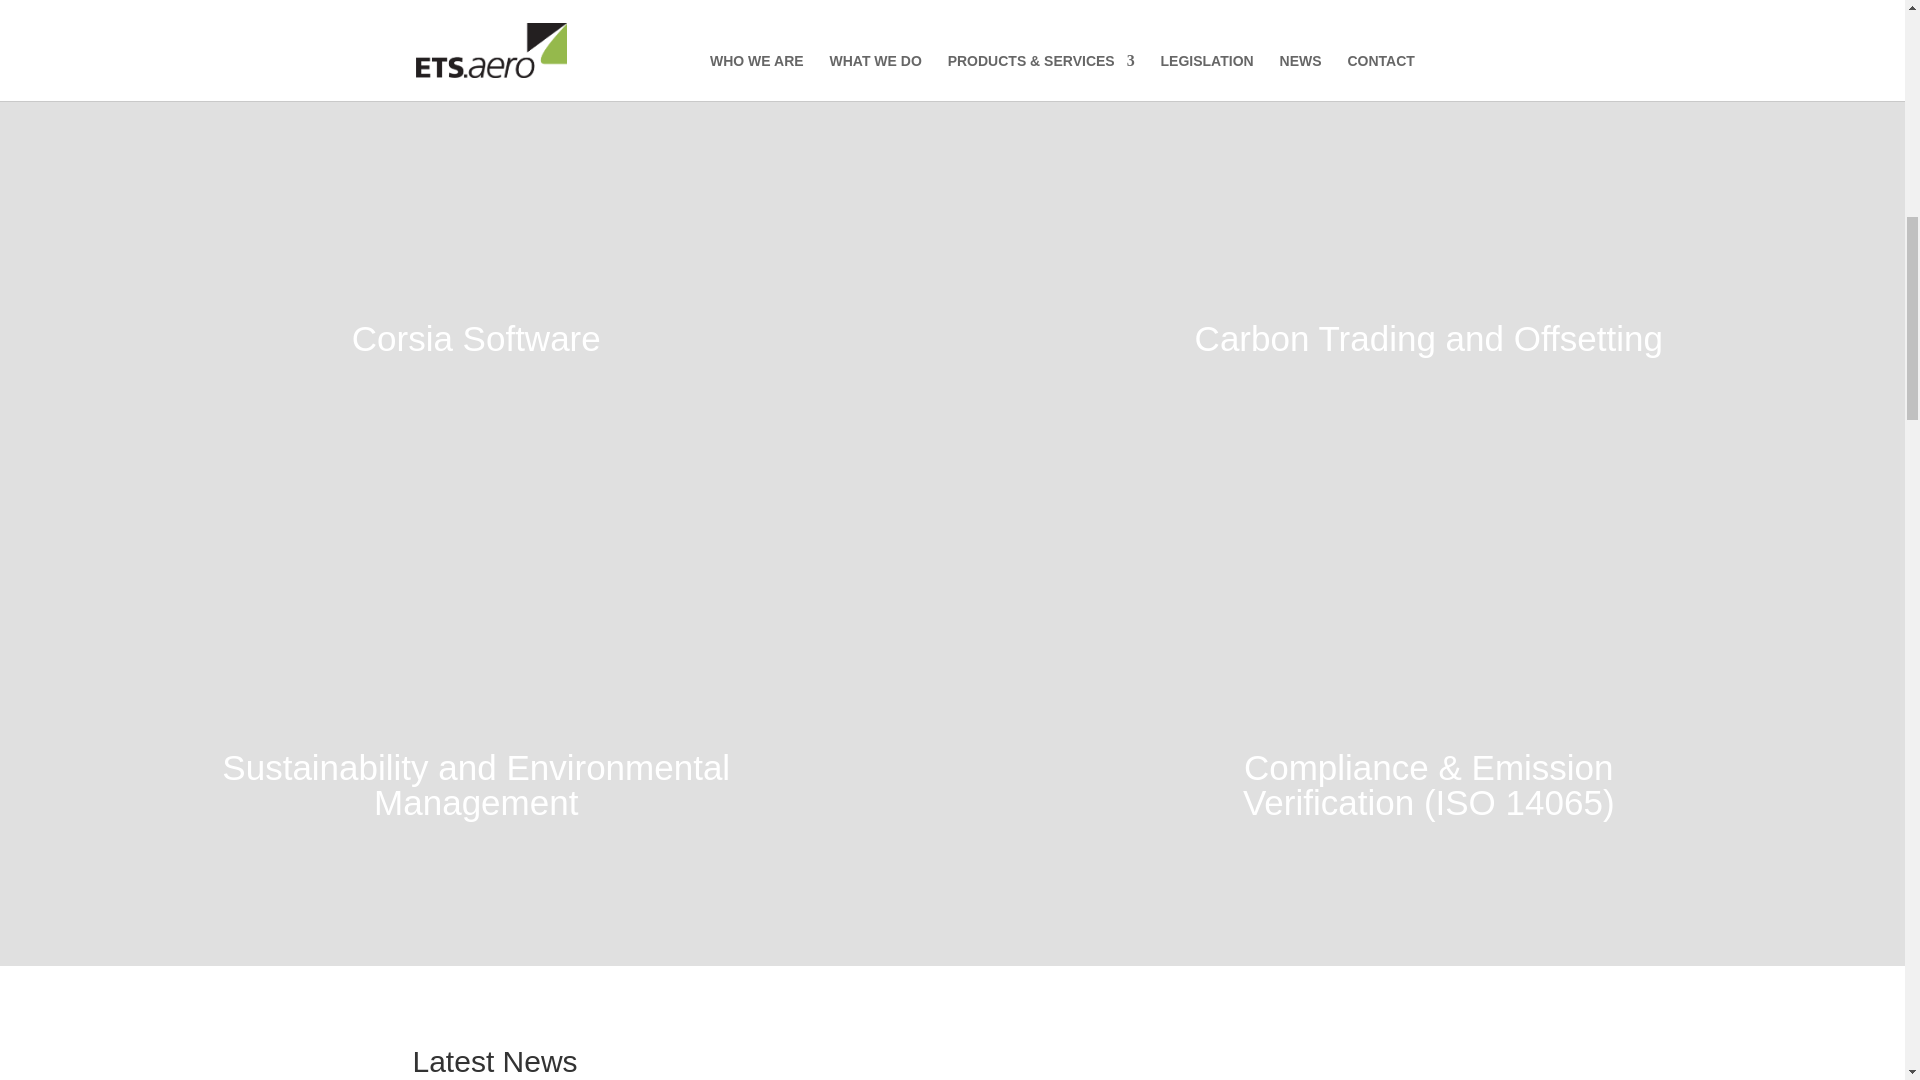 The image size is (1920, 1080). What do you see at coordinates (476, 338) in the screenshot?
I see `Corsia Software` at bounding box center [476, 338].